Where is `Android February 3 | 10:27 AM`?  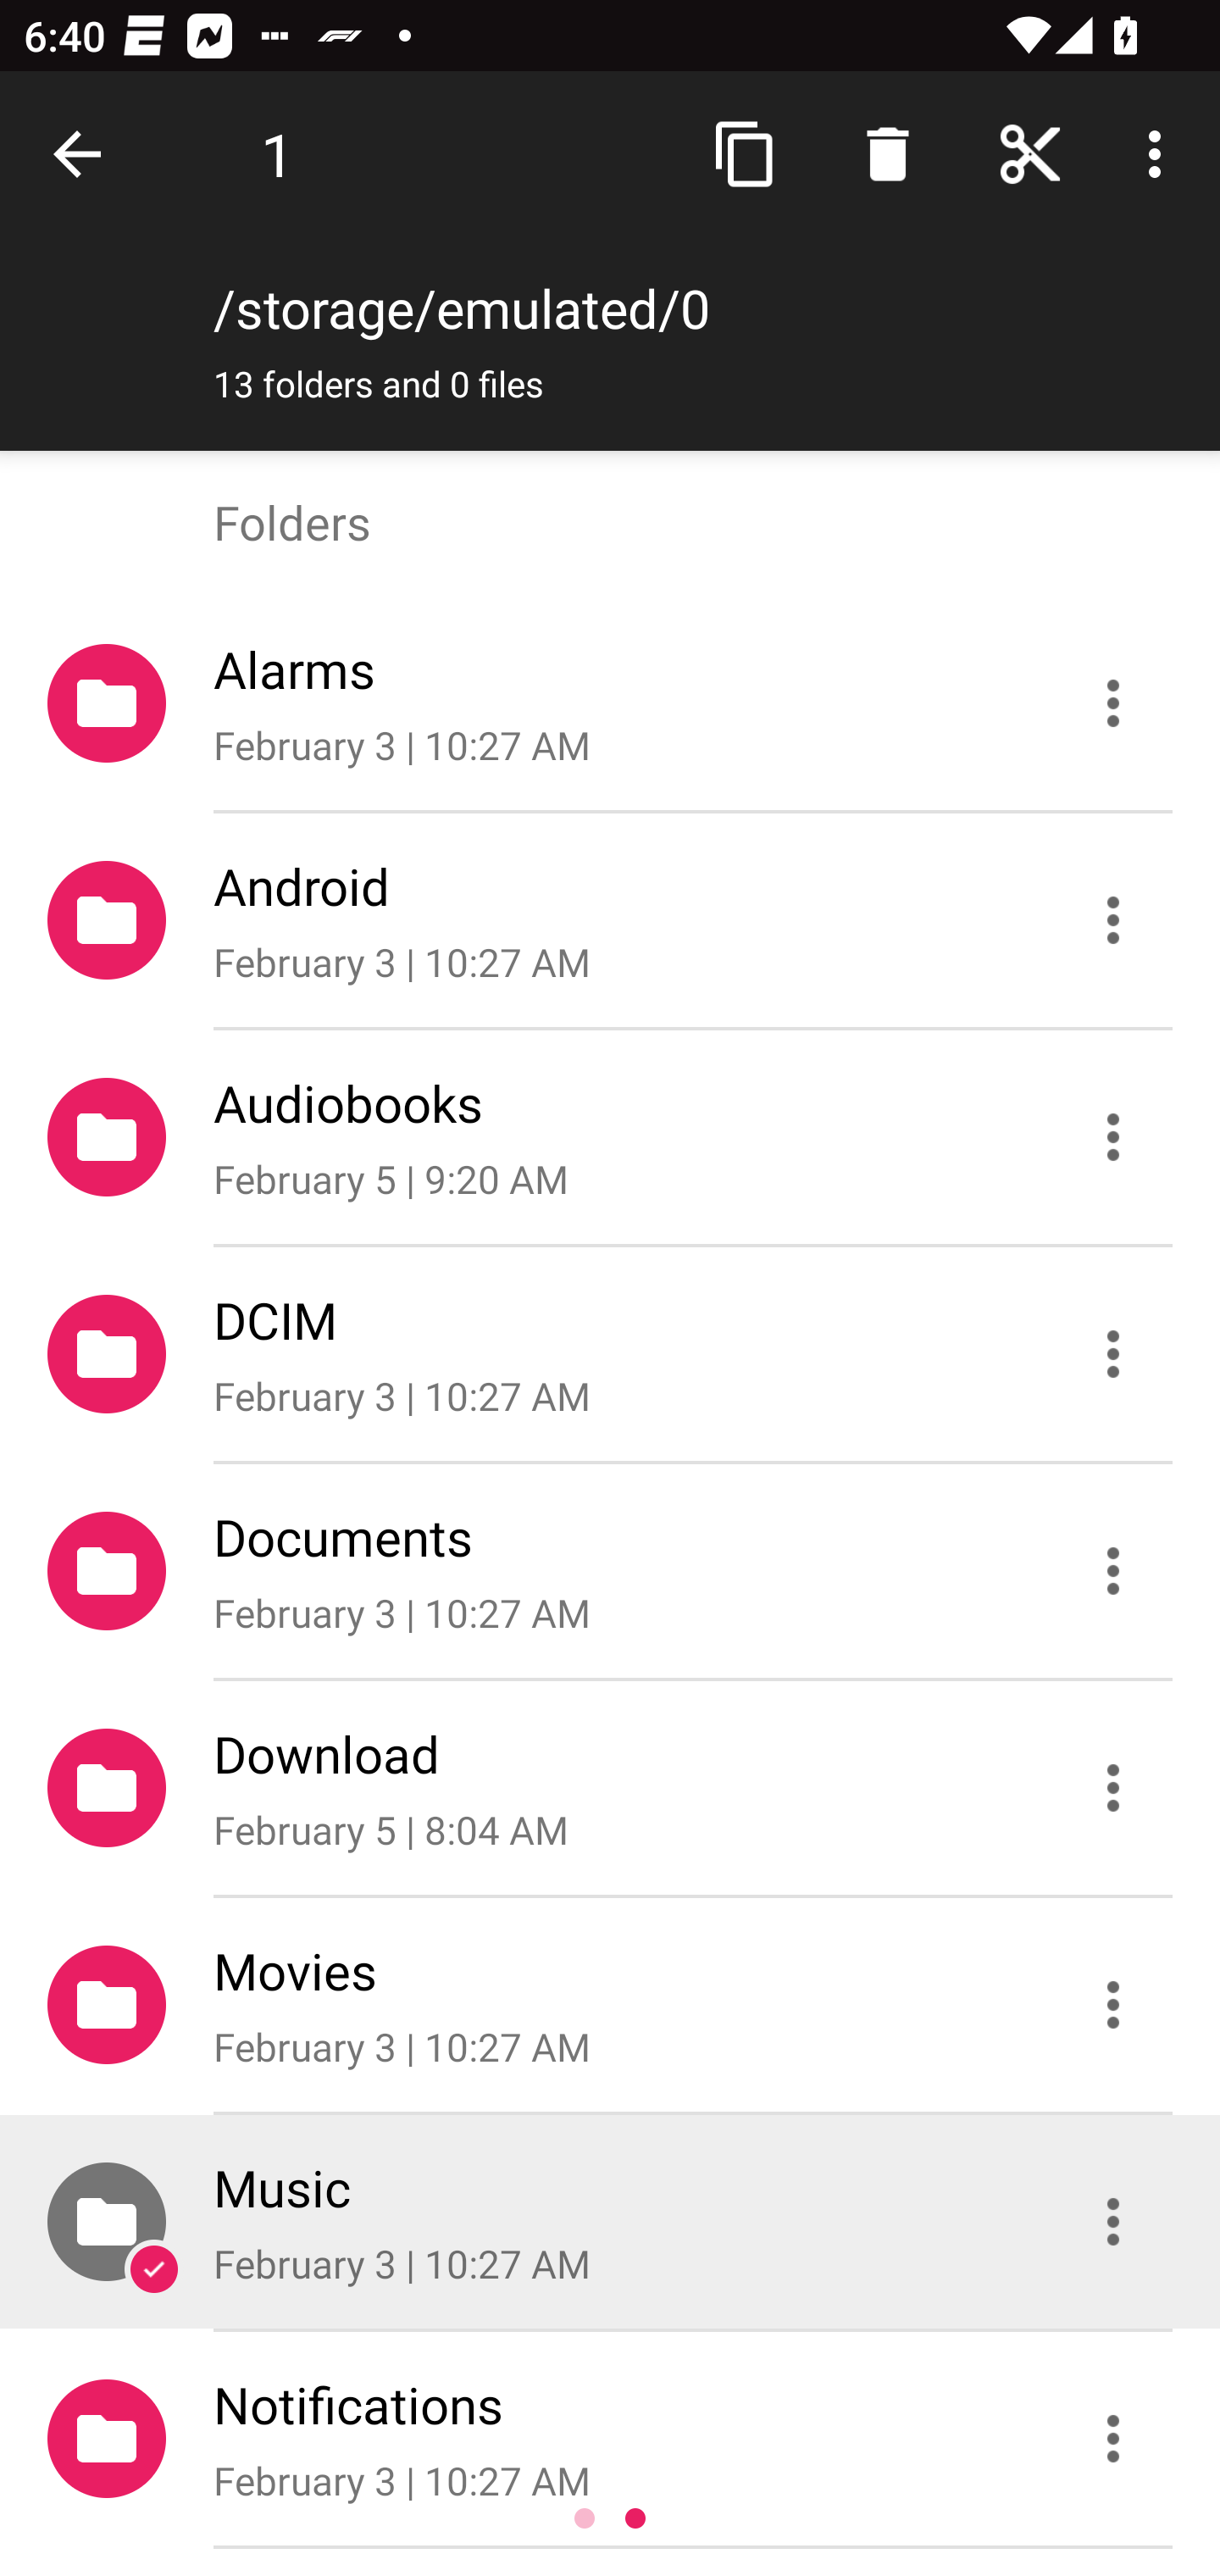
Android February 3 | 10:27 AM is located at coordinates (610, 920).